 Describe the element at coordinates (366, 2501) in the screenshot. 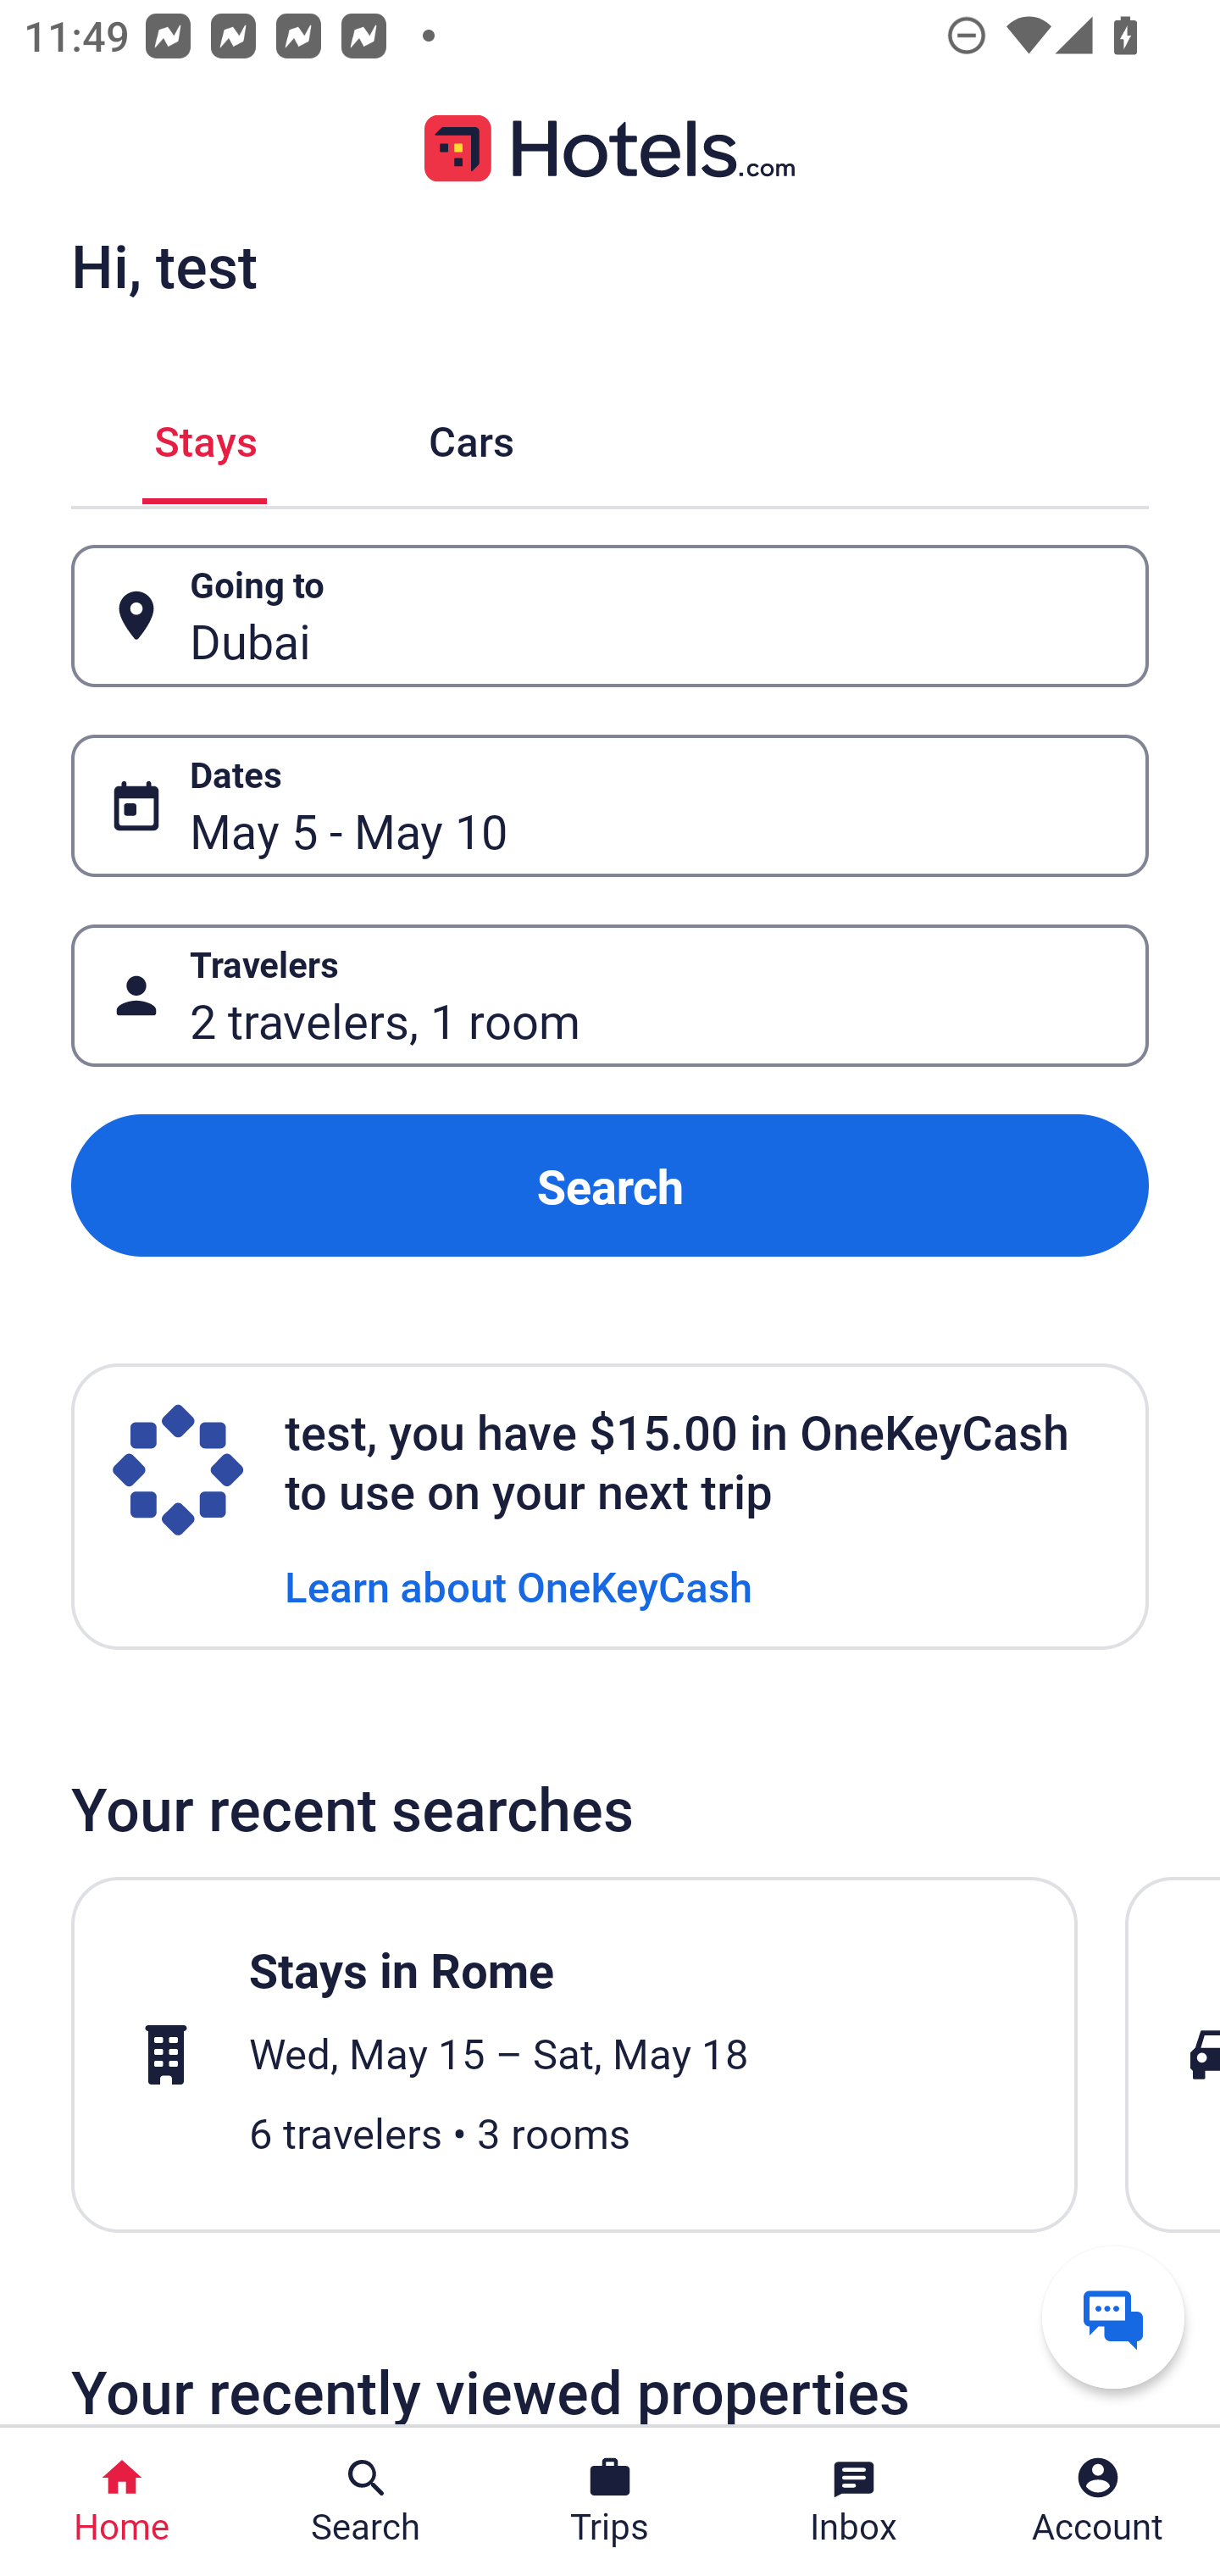

I see `Search Search Button` at that location.